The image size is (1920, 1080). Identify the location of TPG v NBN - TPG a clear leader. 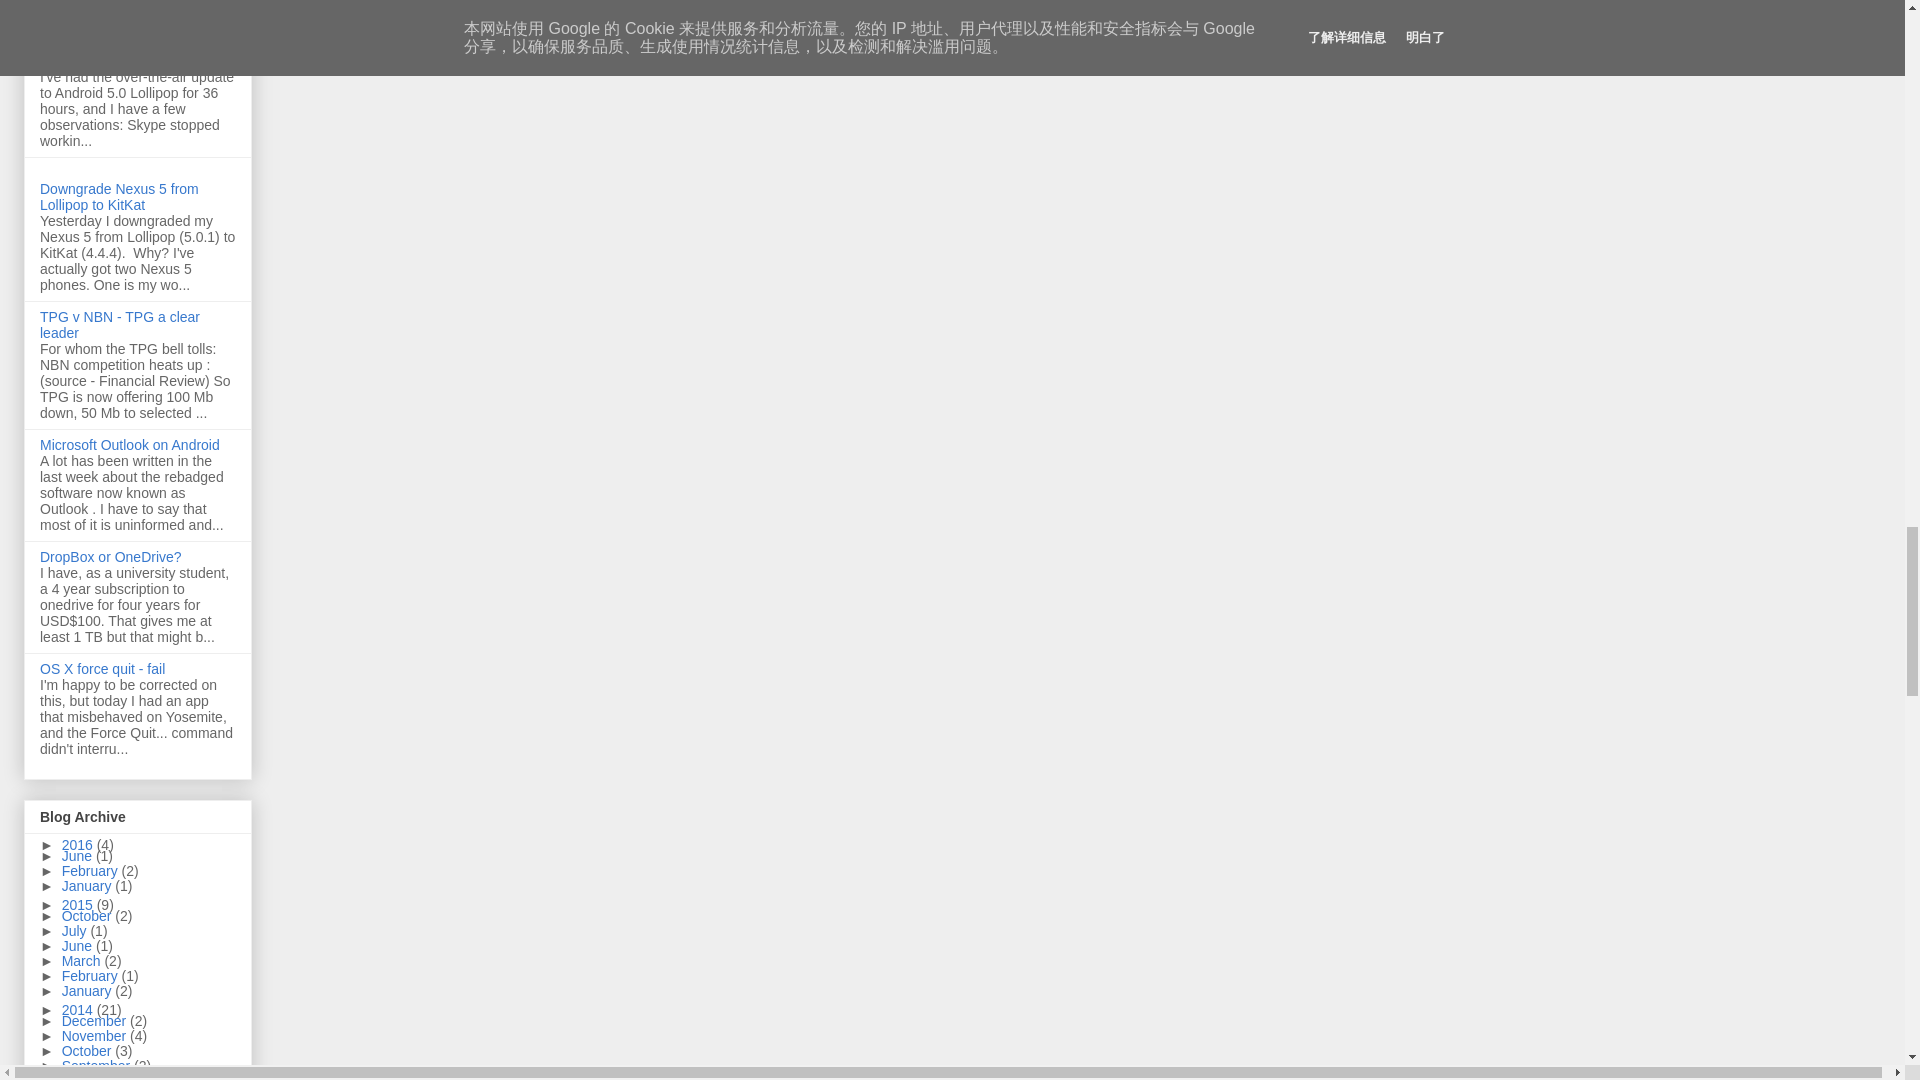
(120, 324).